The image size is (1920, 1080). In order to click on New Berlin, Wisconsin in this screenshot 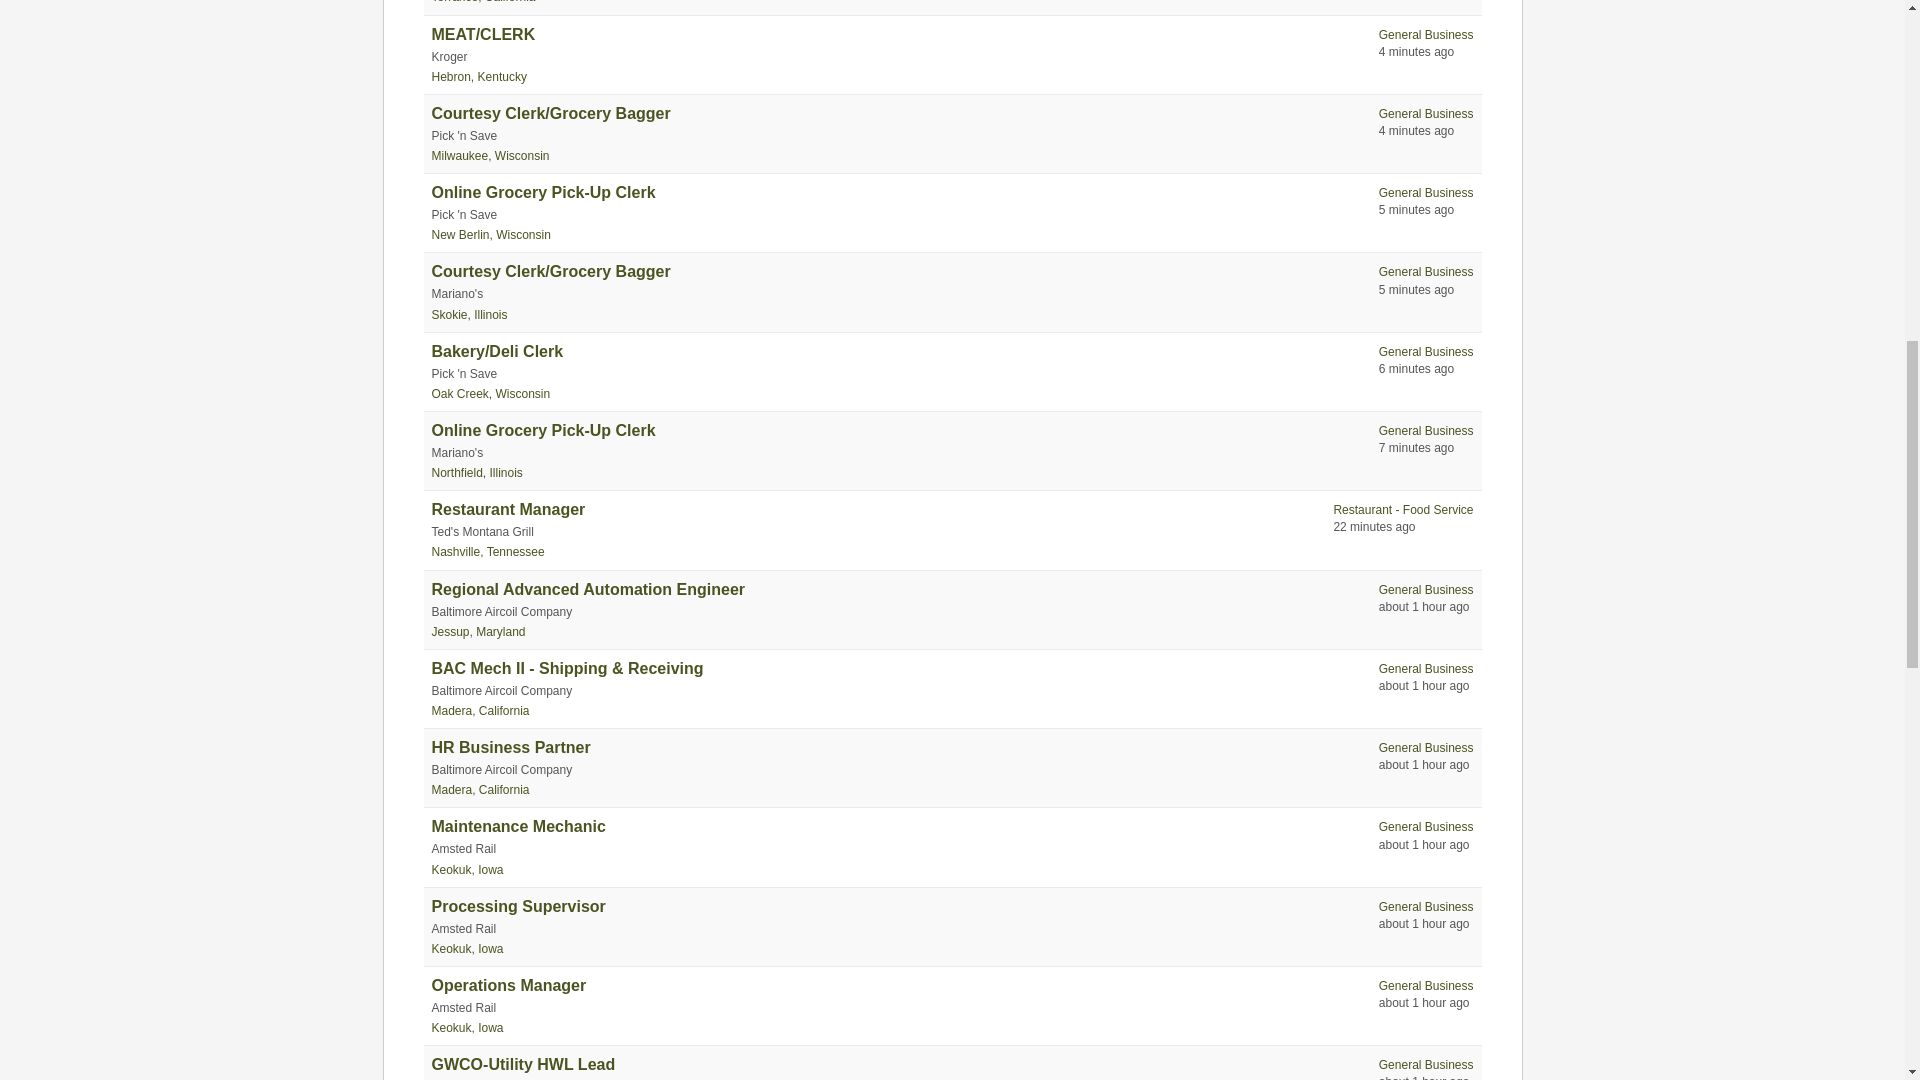, I will do `click(492, 234)`.